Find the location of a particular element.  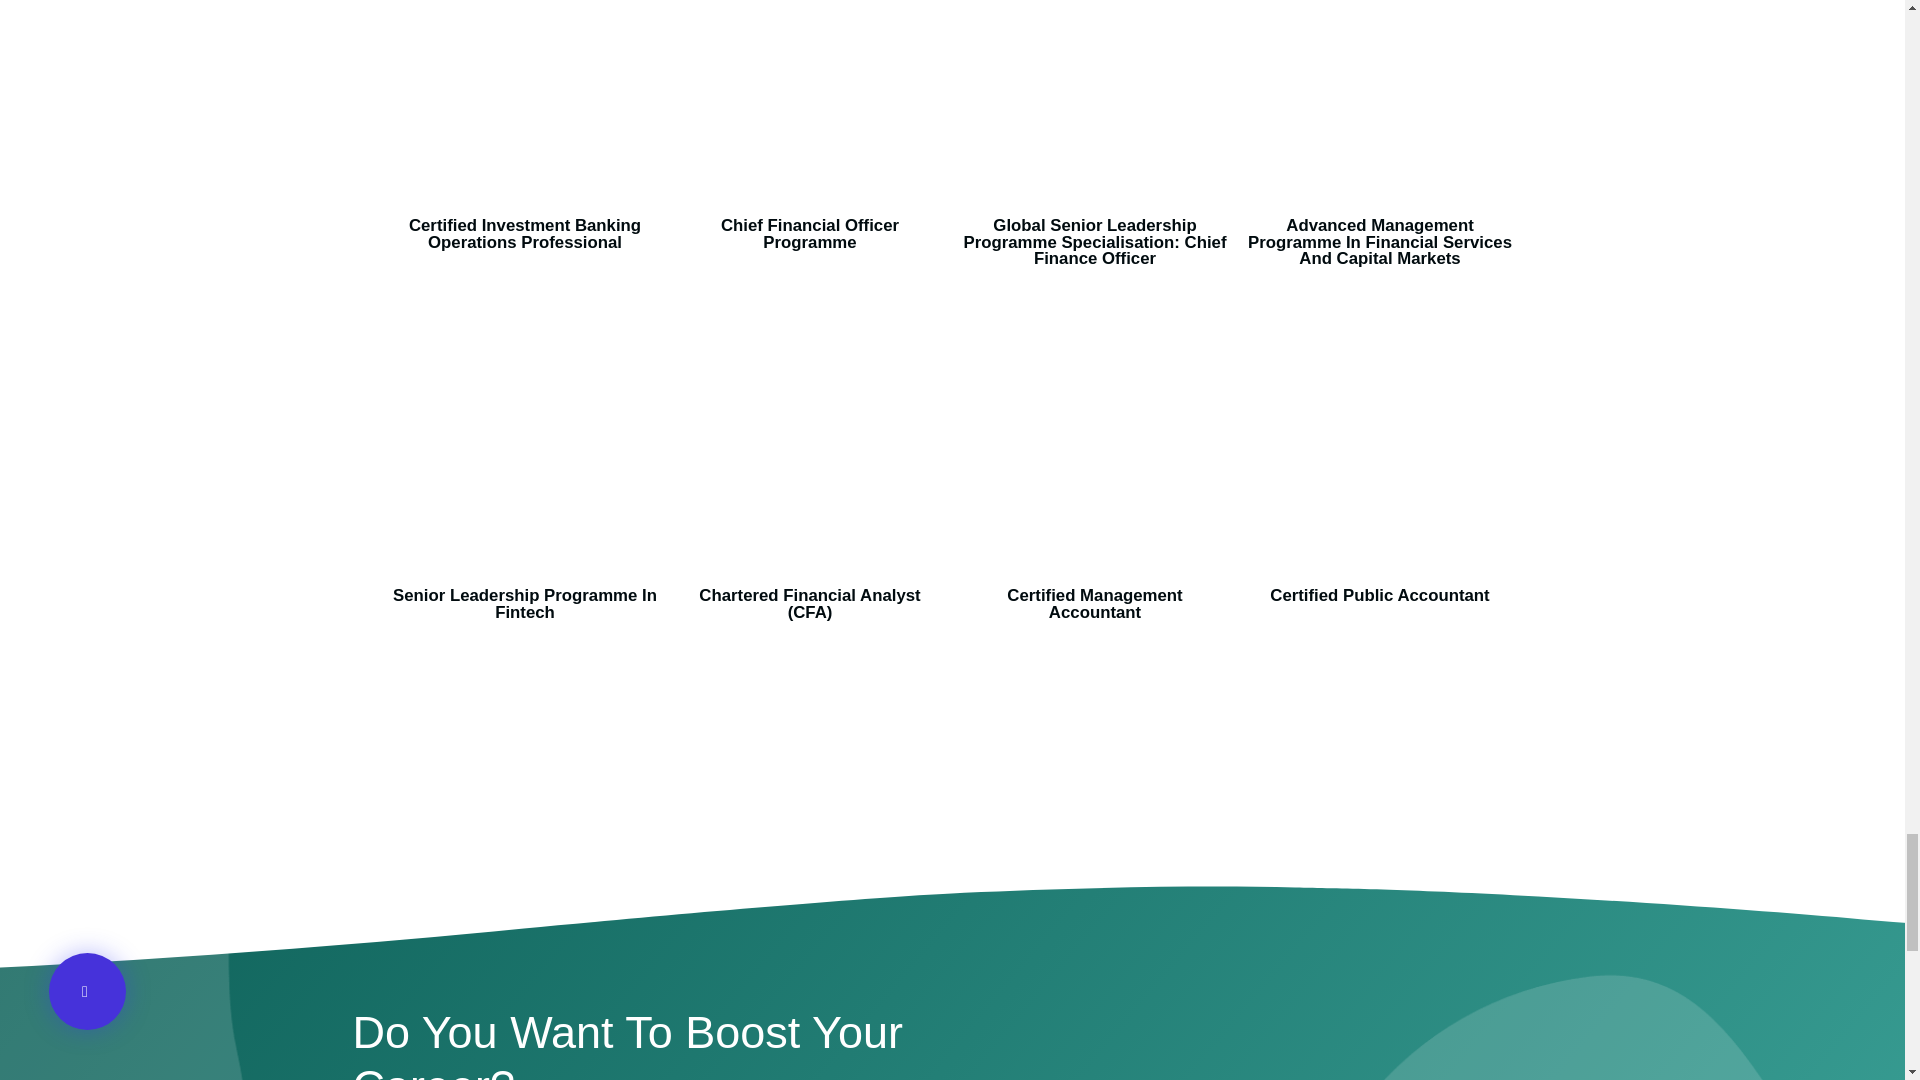

Senior Leadership Programme In Fintech is located at coordinates (524, 604).